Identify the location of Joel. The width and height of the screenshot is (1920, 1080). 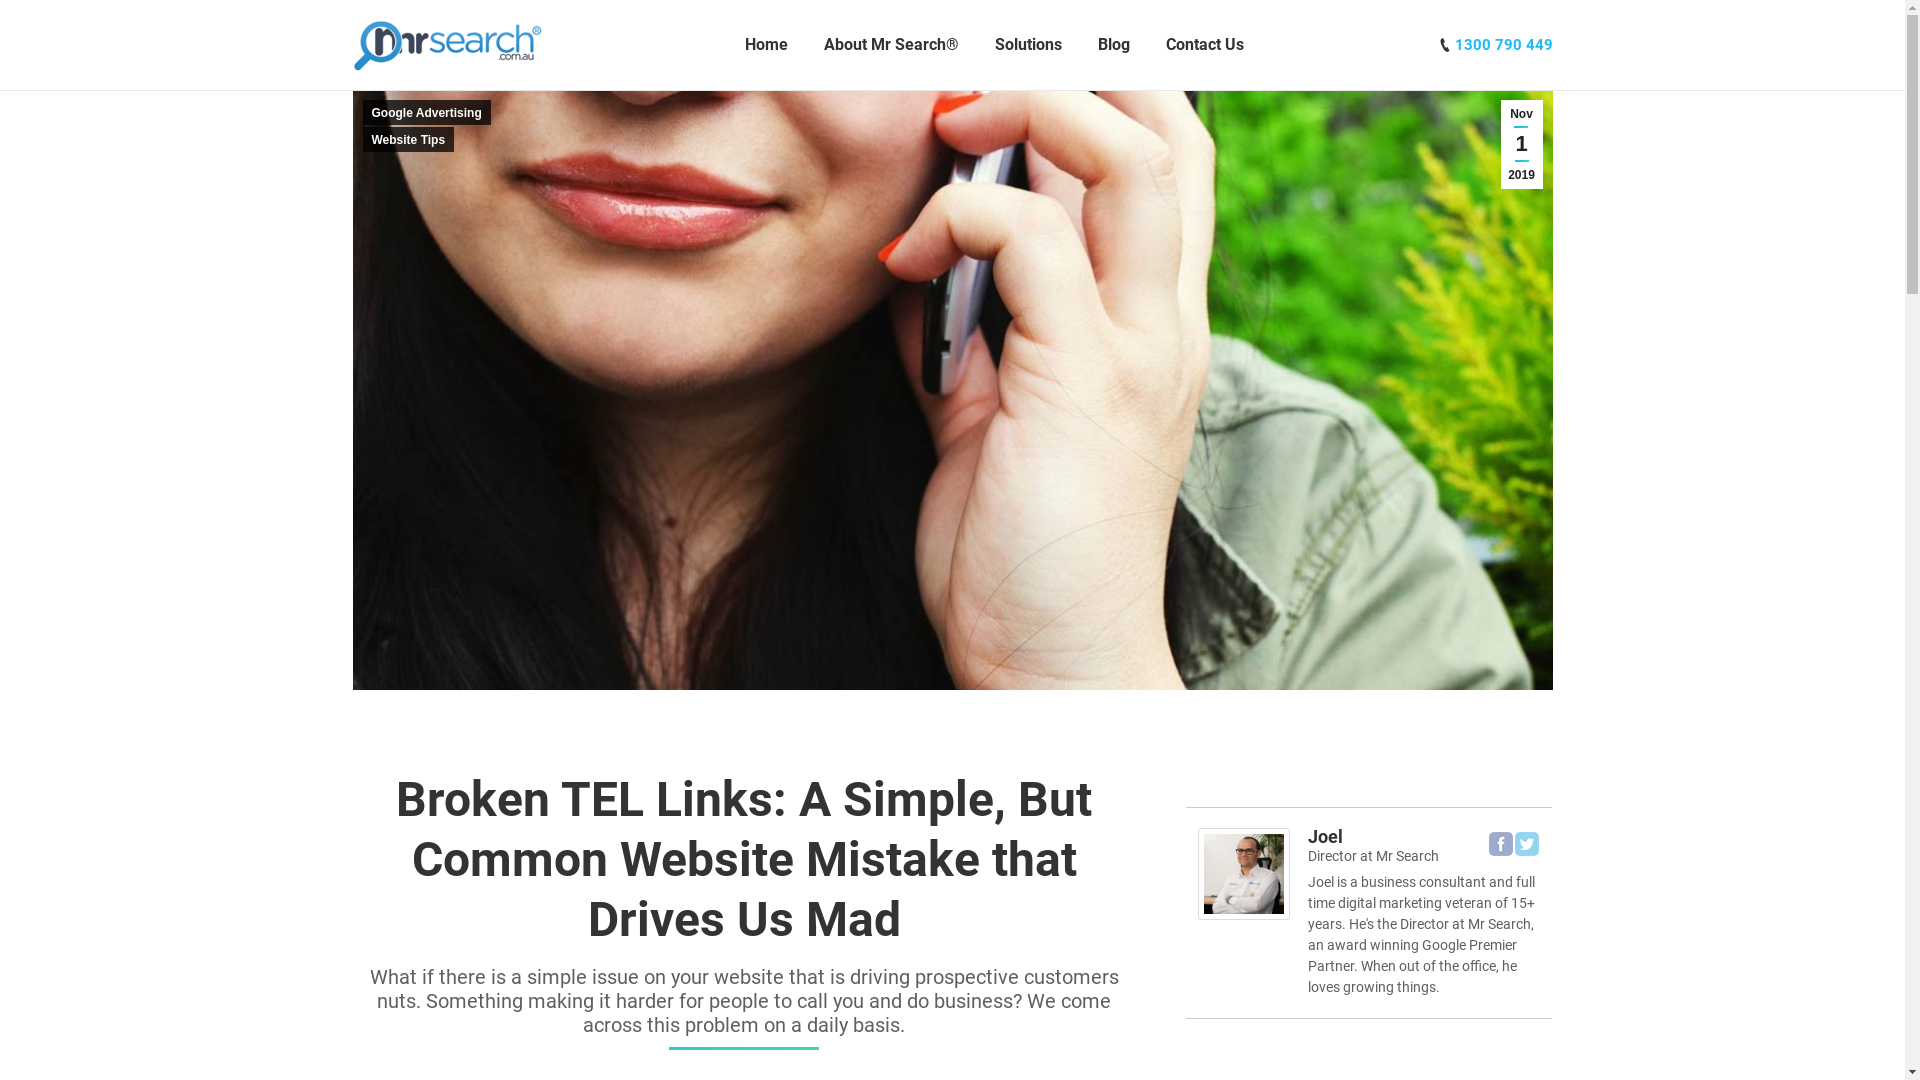
(1326, 836).